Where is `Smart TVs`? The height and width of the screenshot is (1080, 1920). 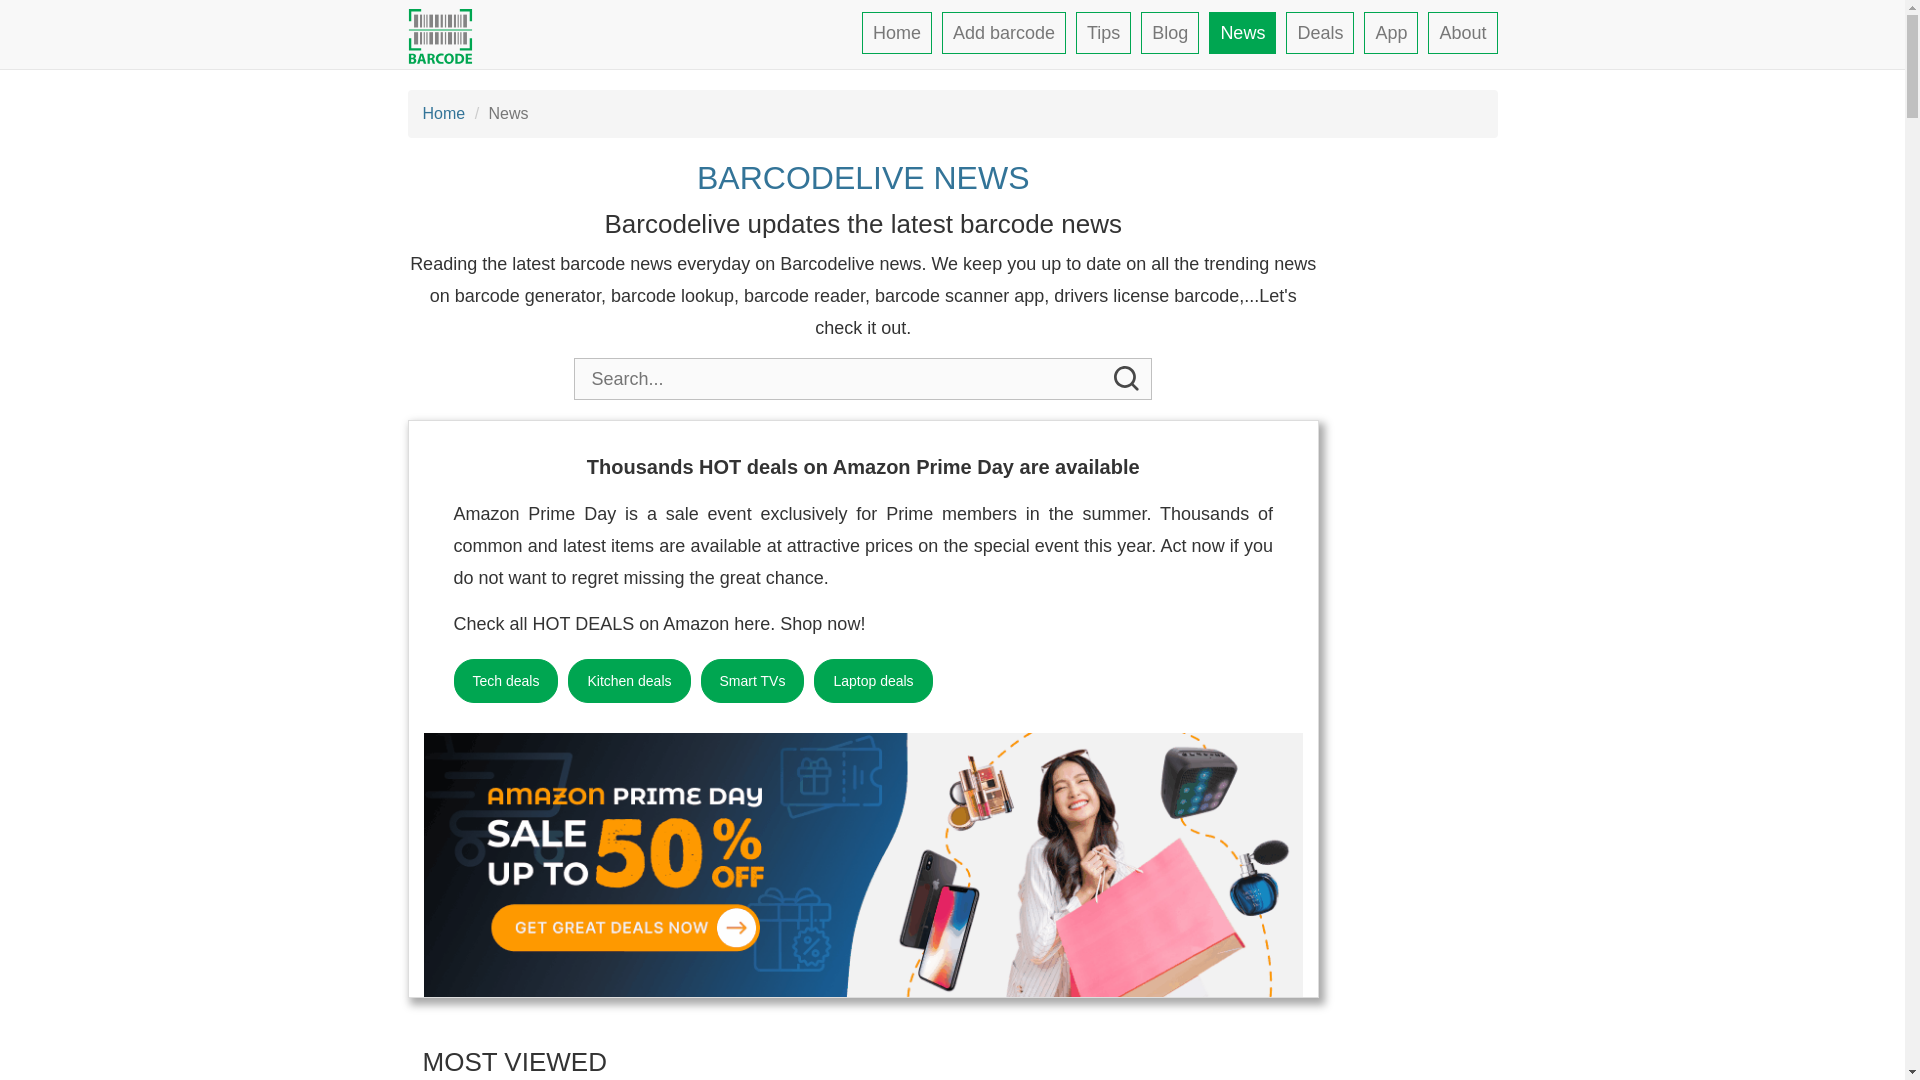 Smart TVs is located at coordinates (752, 680).